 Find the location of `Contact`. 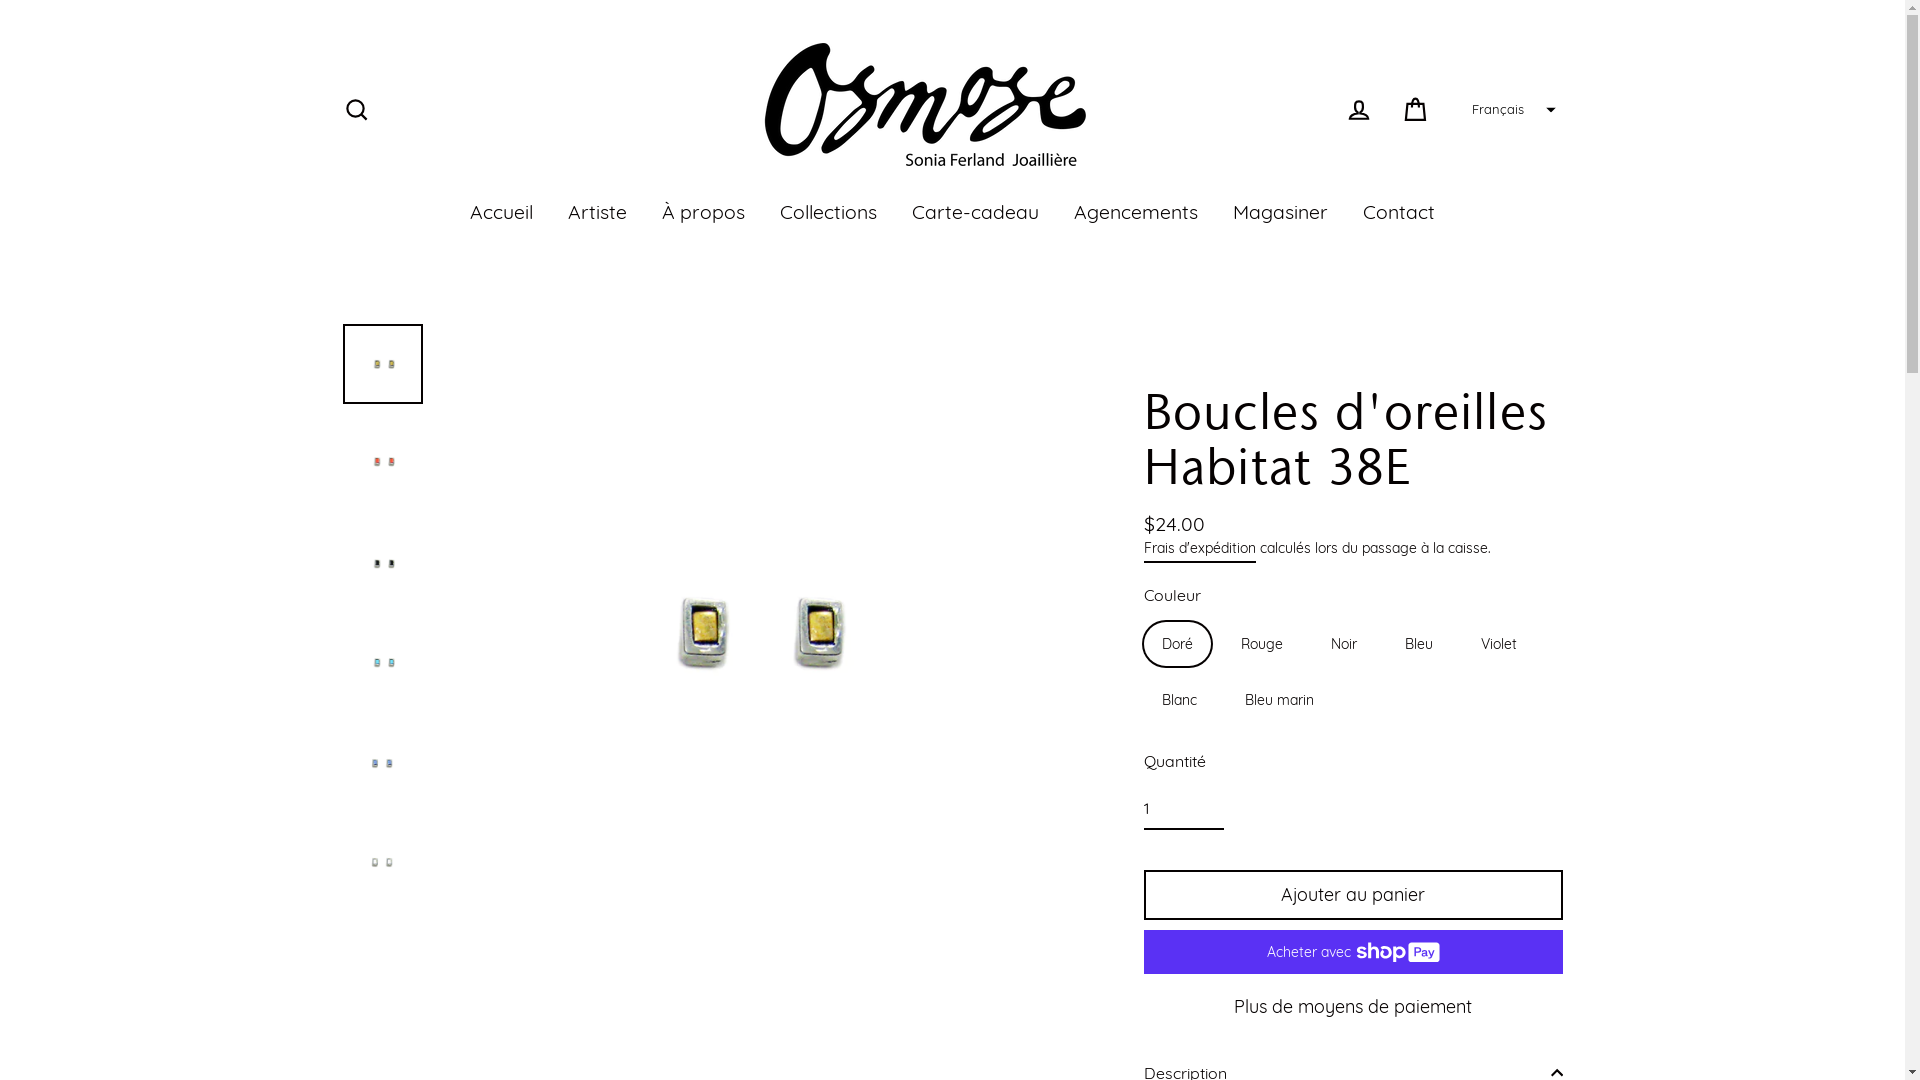

Contact is located at coordinates (1399, 212).